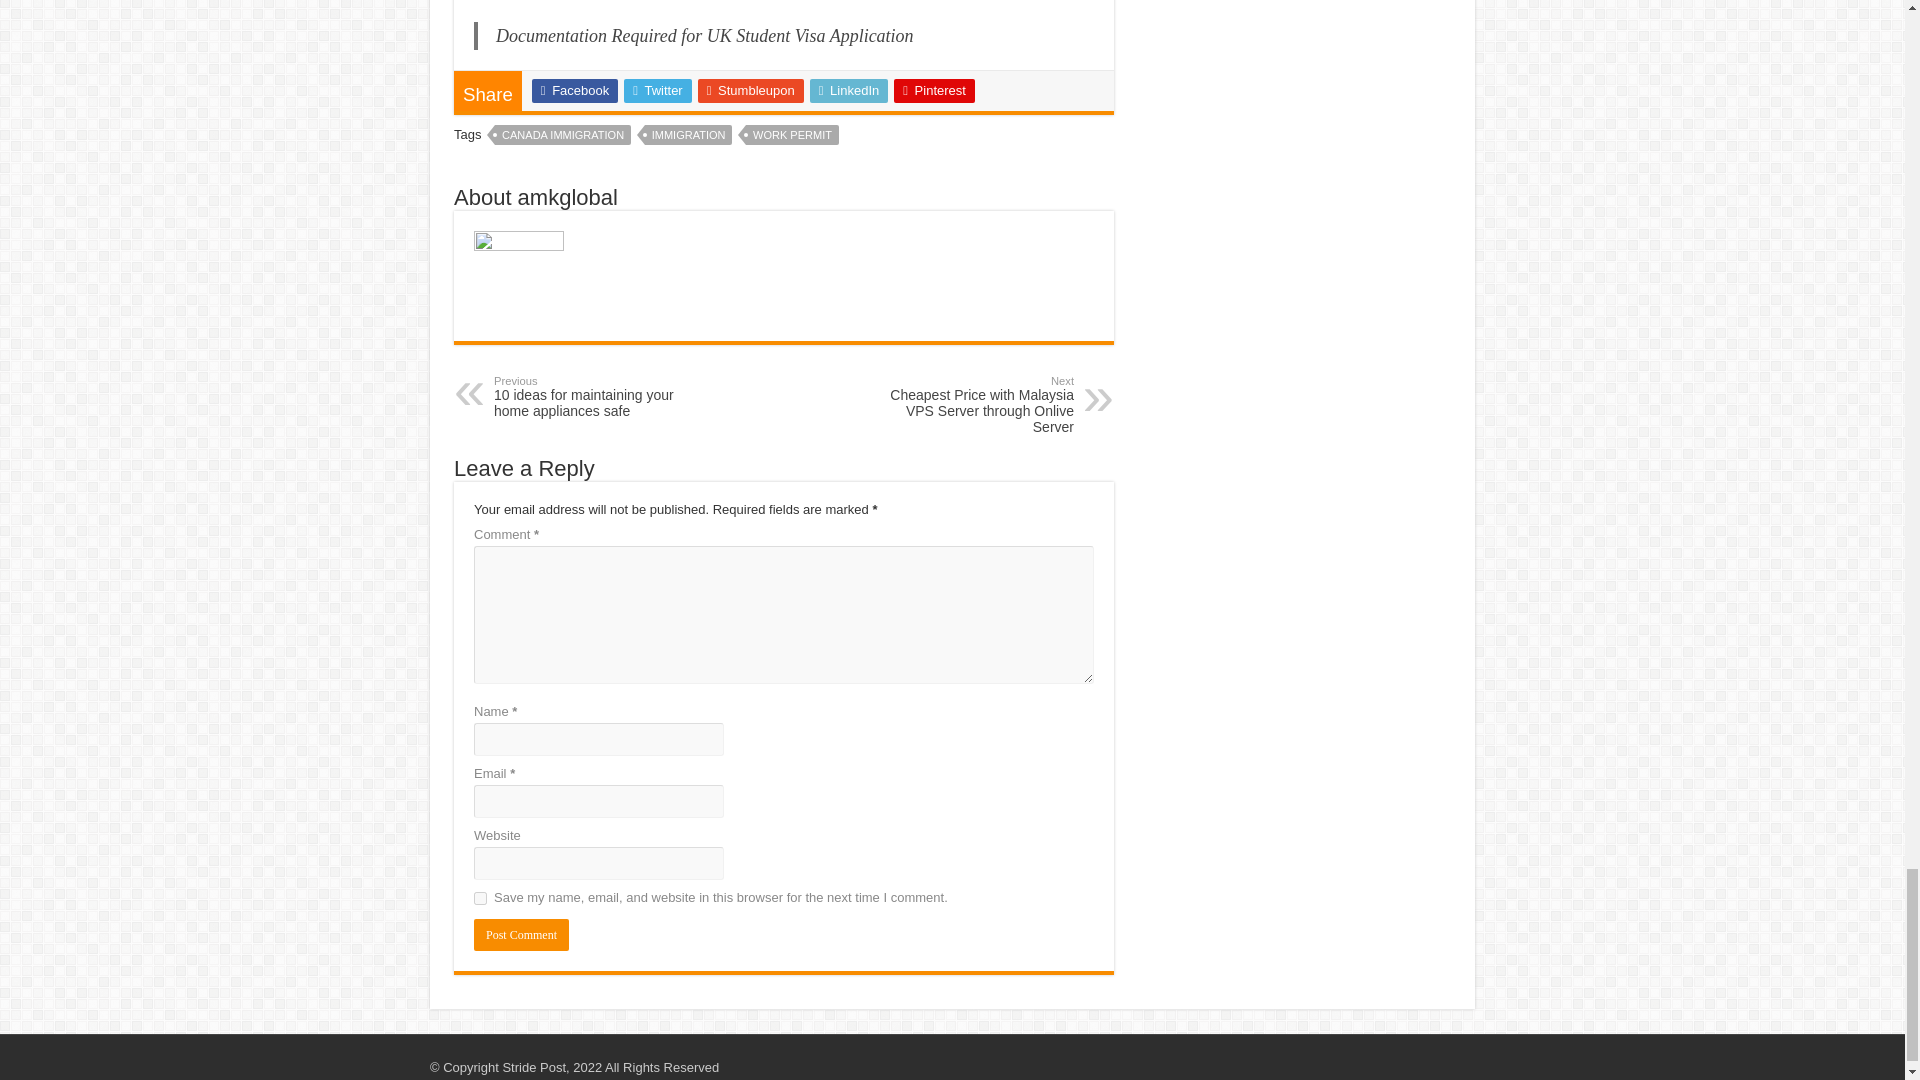 The width and height of the screenshot is (1920, 1080). What do you see at coordinates (480, 898) in the screenshot?
I see `yes` at bounding box center [480, 898].